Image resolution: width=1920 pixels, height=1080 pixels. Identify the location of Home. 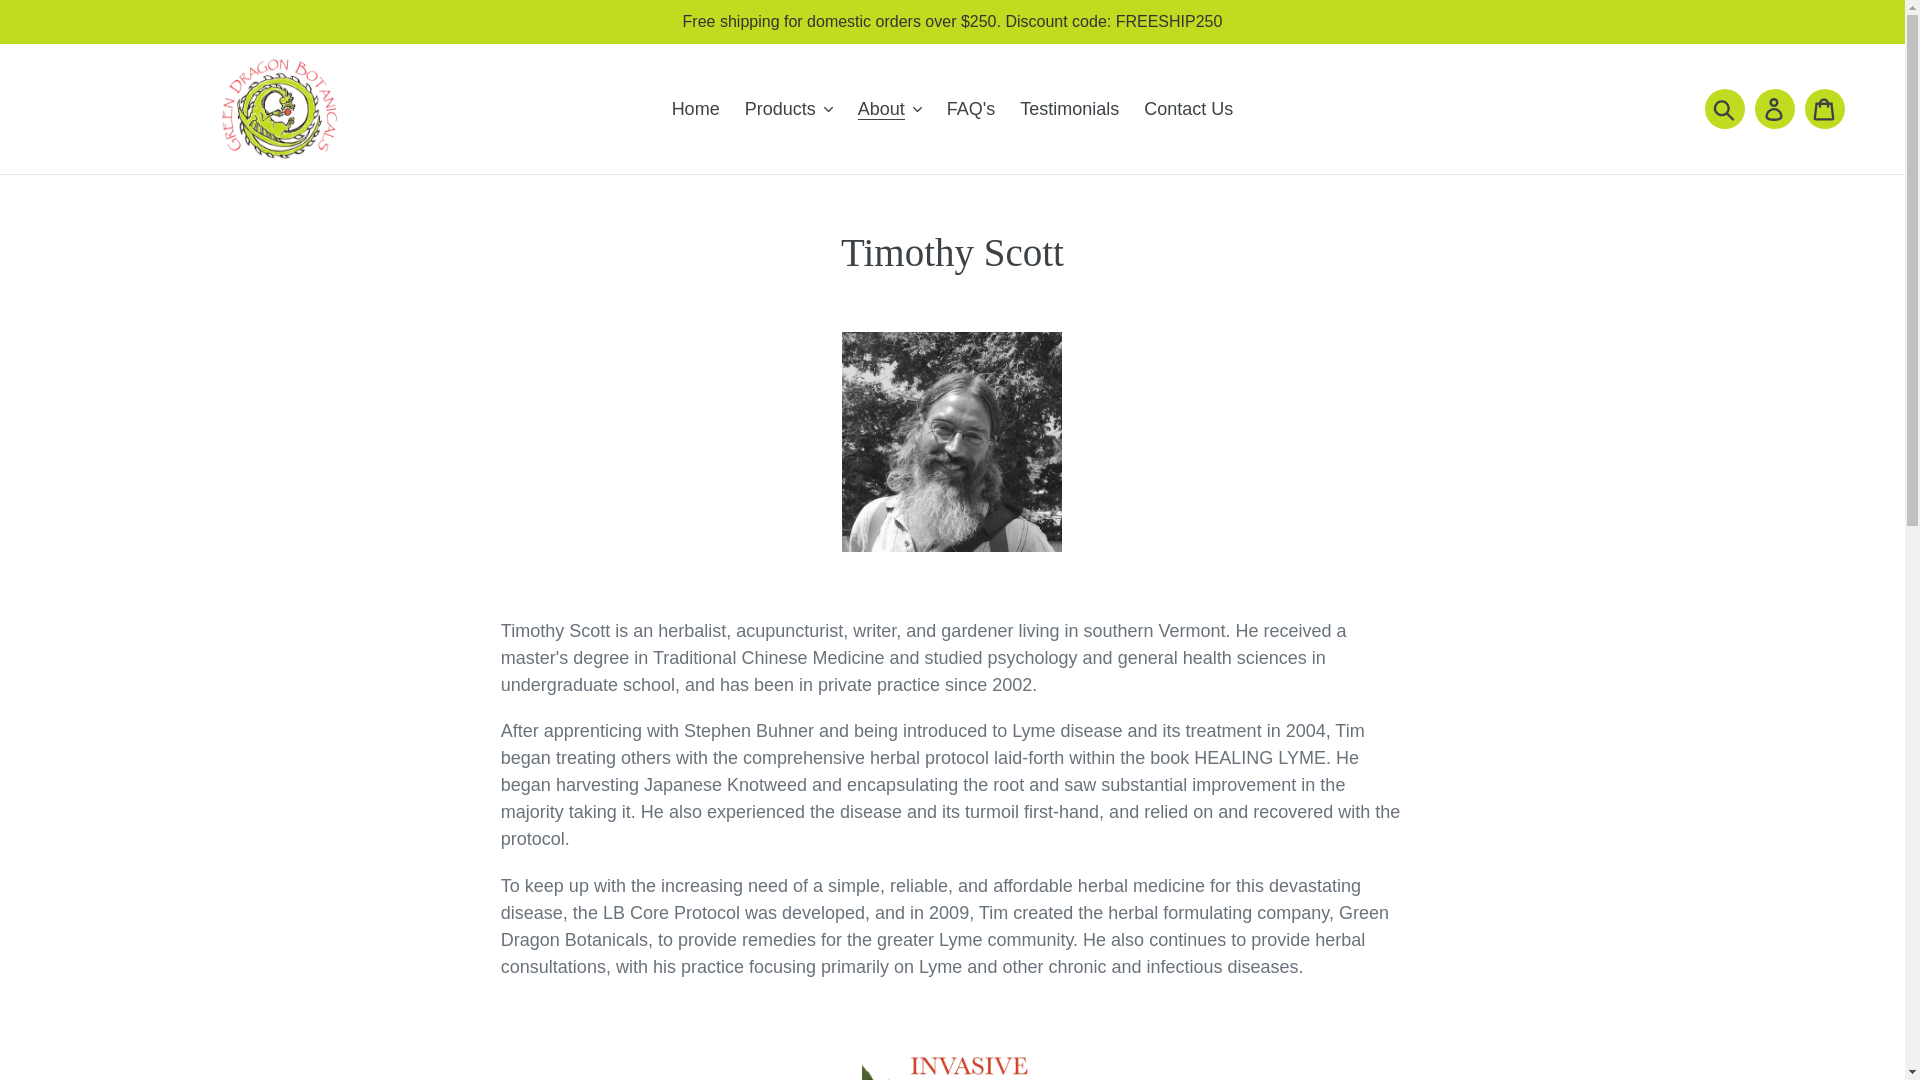
(696, 108).